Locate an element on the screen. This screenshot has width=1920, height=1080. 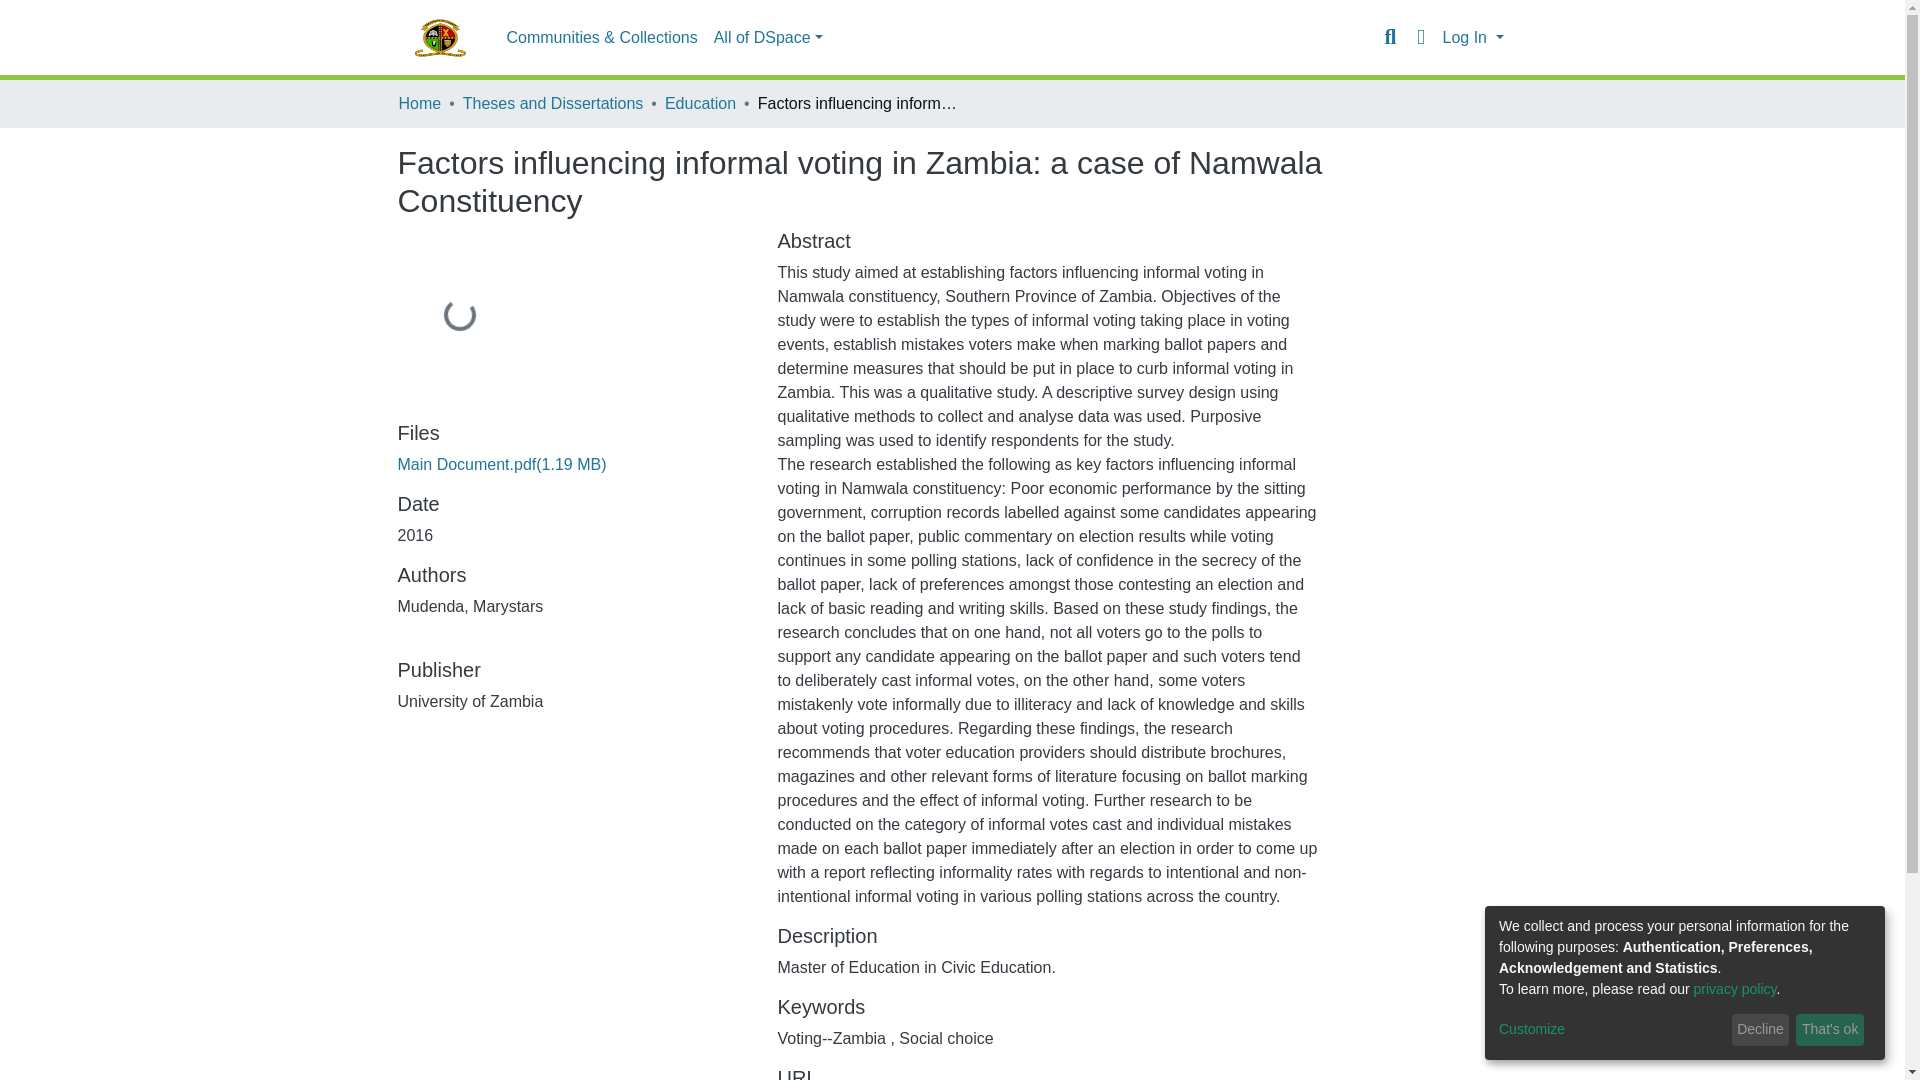
Home is located at coordinates (419, 103).